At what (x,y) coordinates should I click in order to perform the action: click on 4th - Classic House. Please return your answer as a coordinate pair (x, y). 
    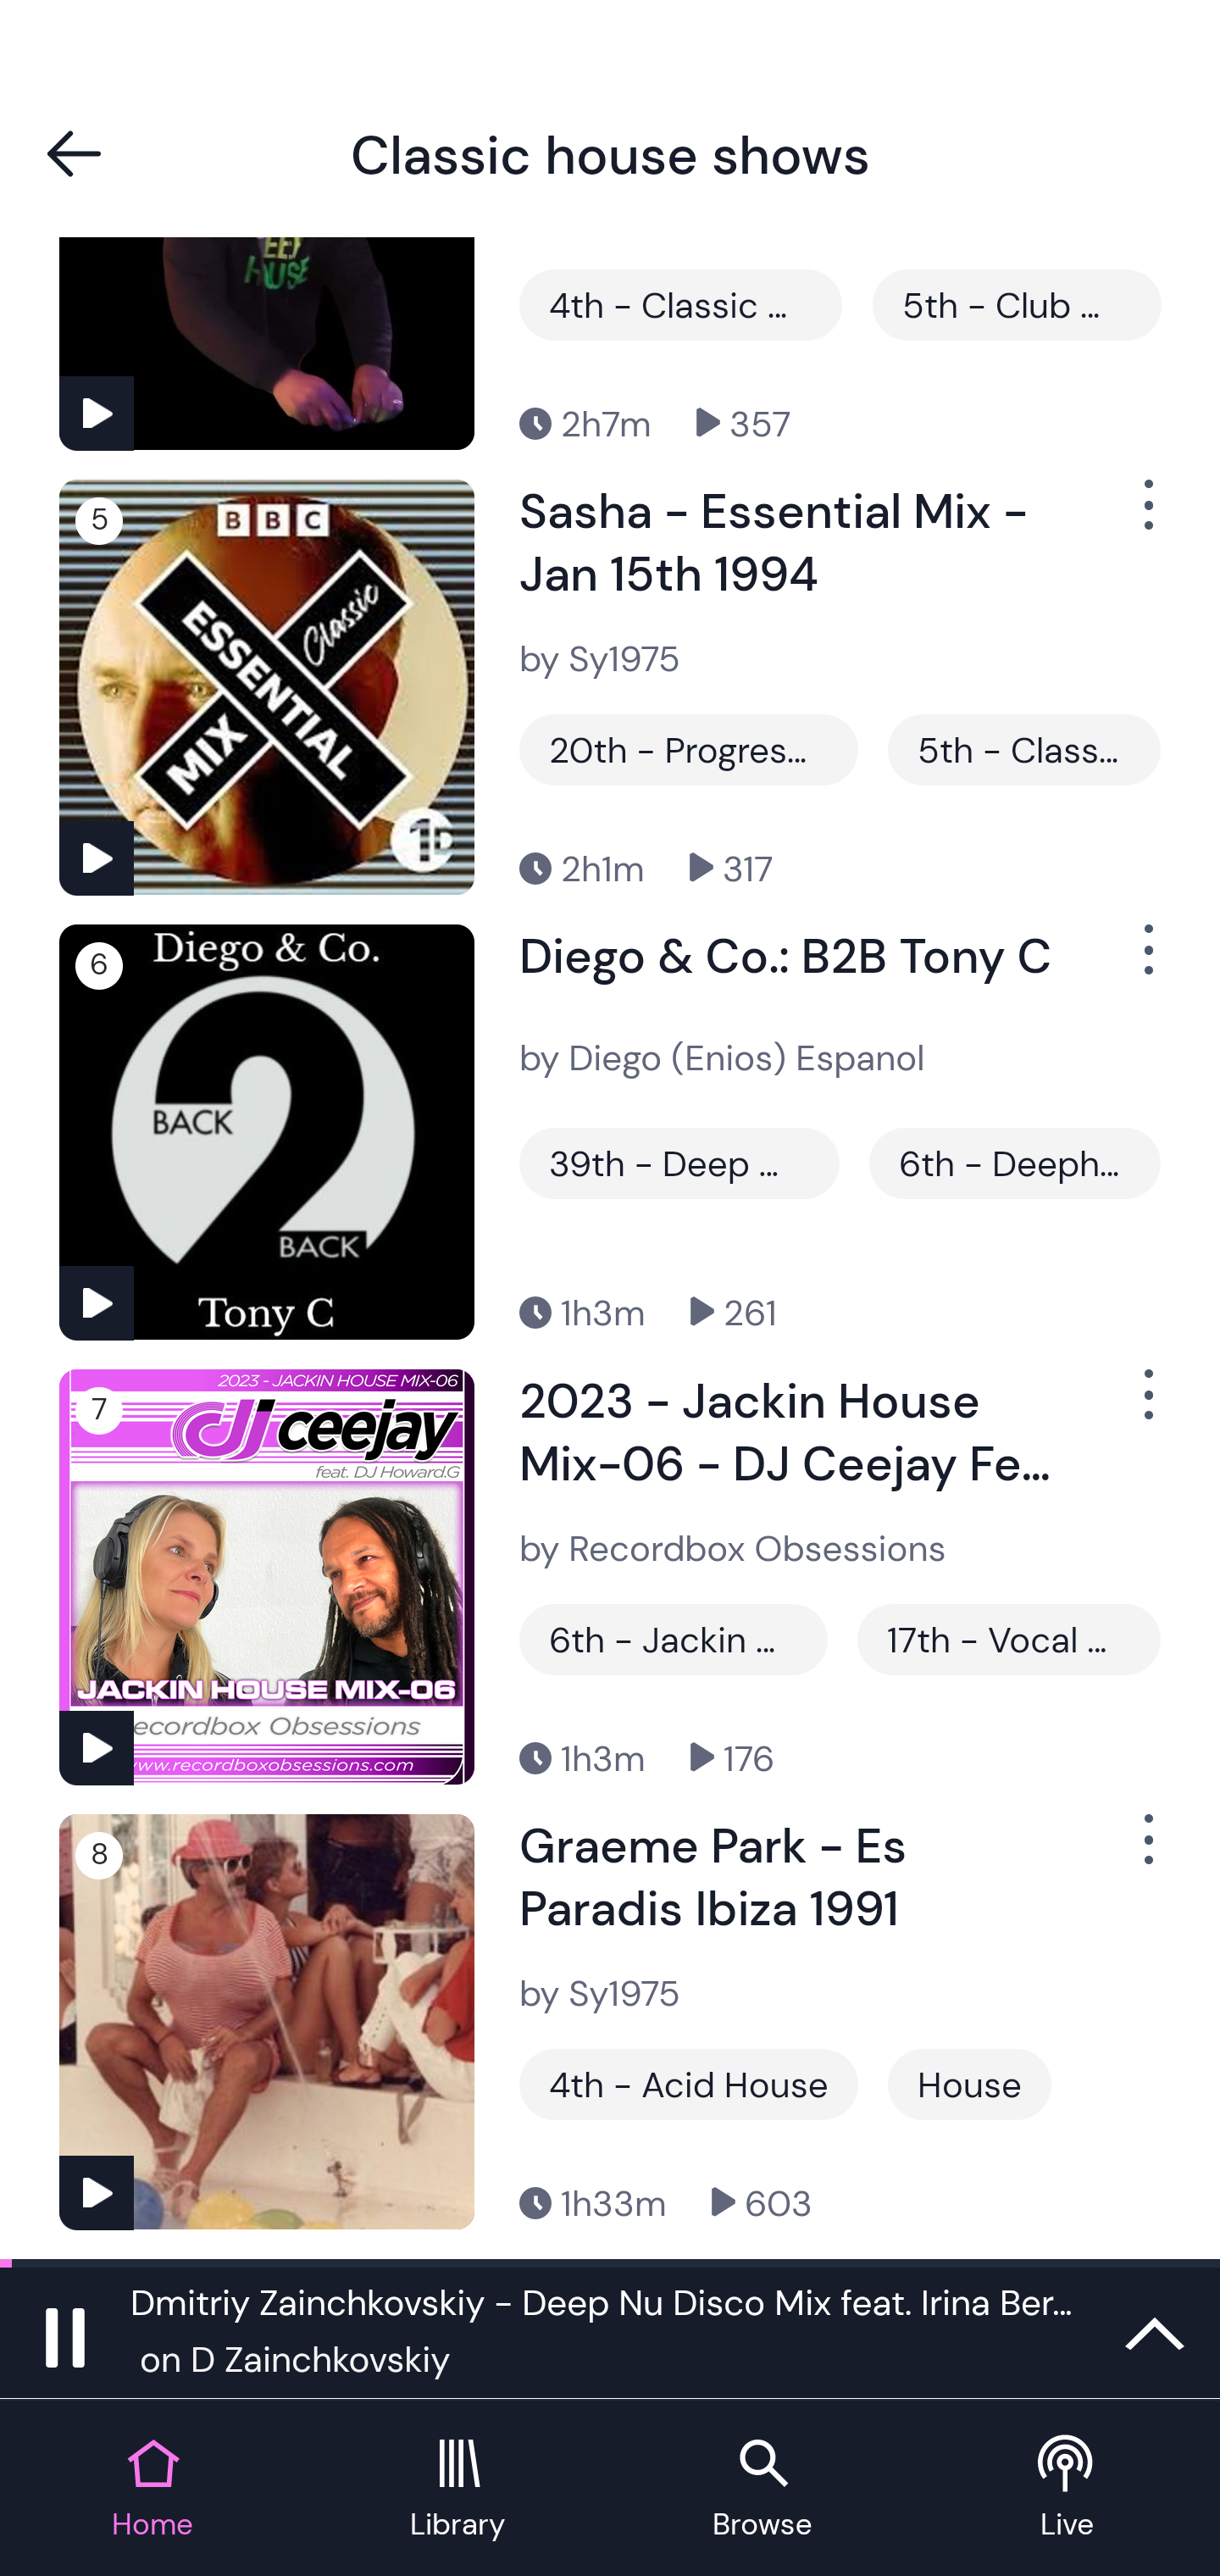
    Looking at the image, I should click on (680, 305).